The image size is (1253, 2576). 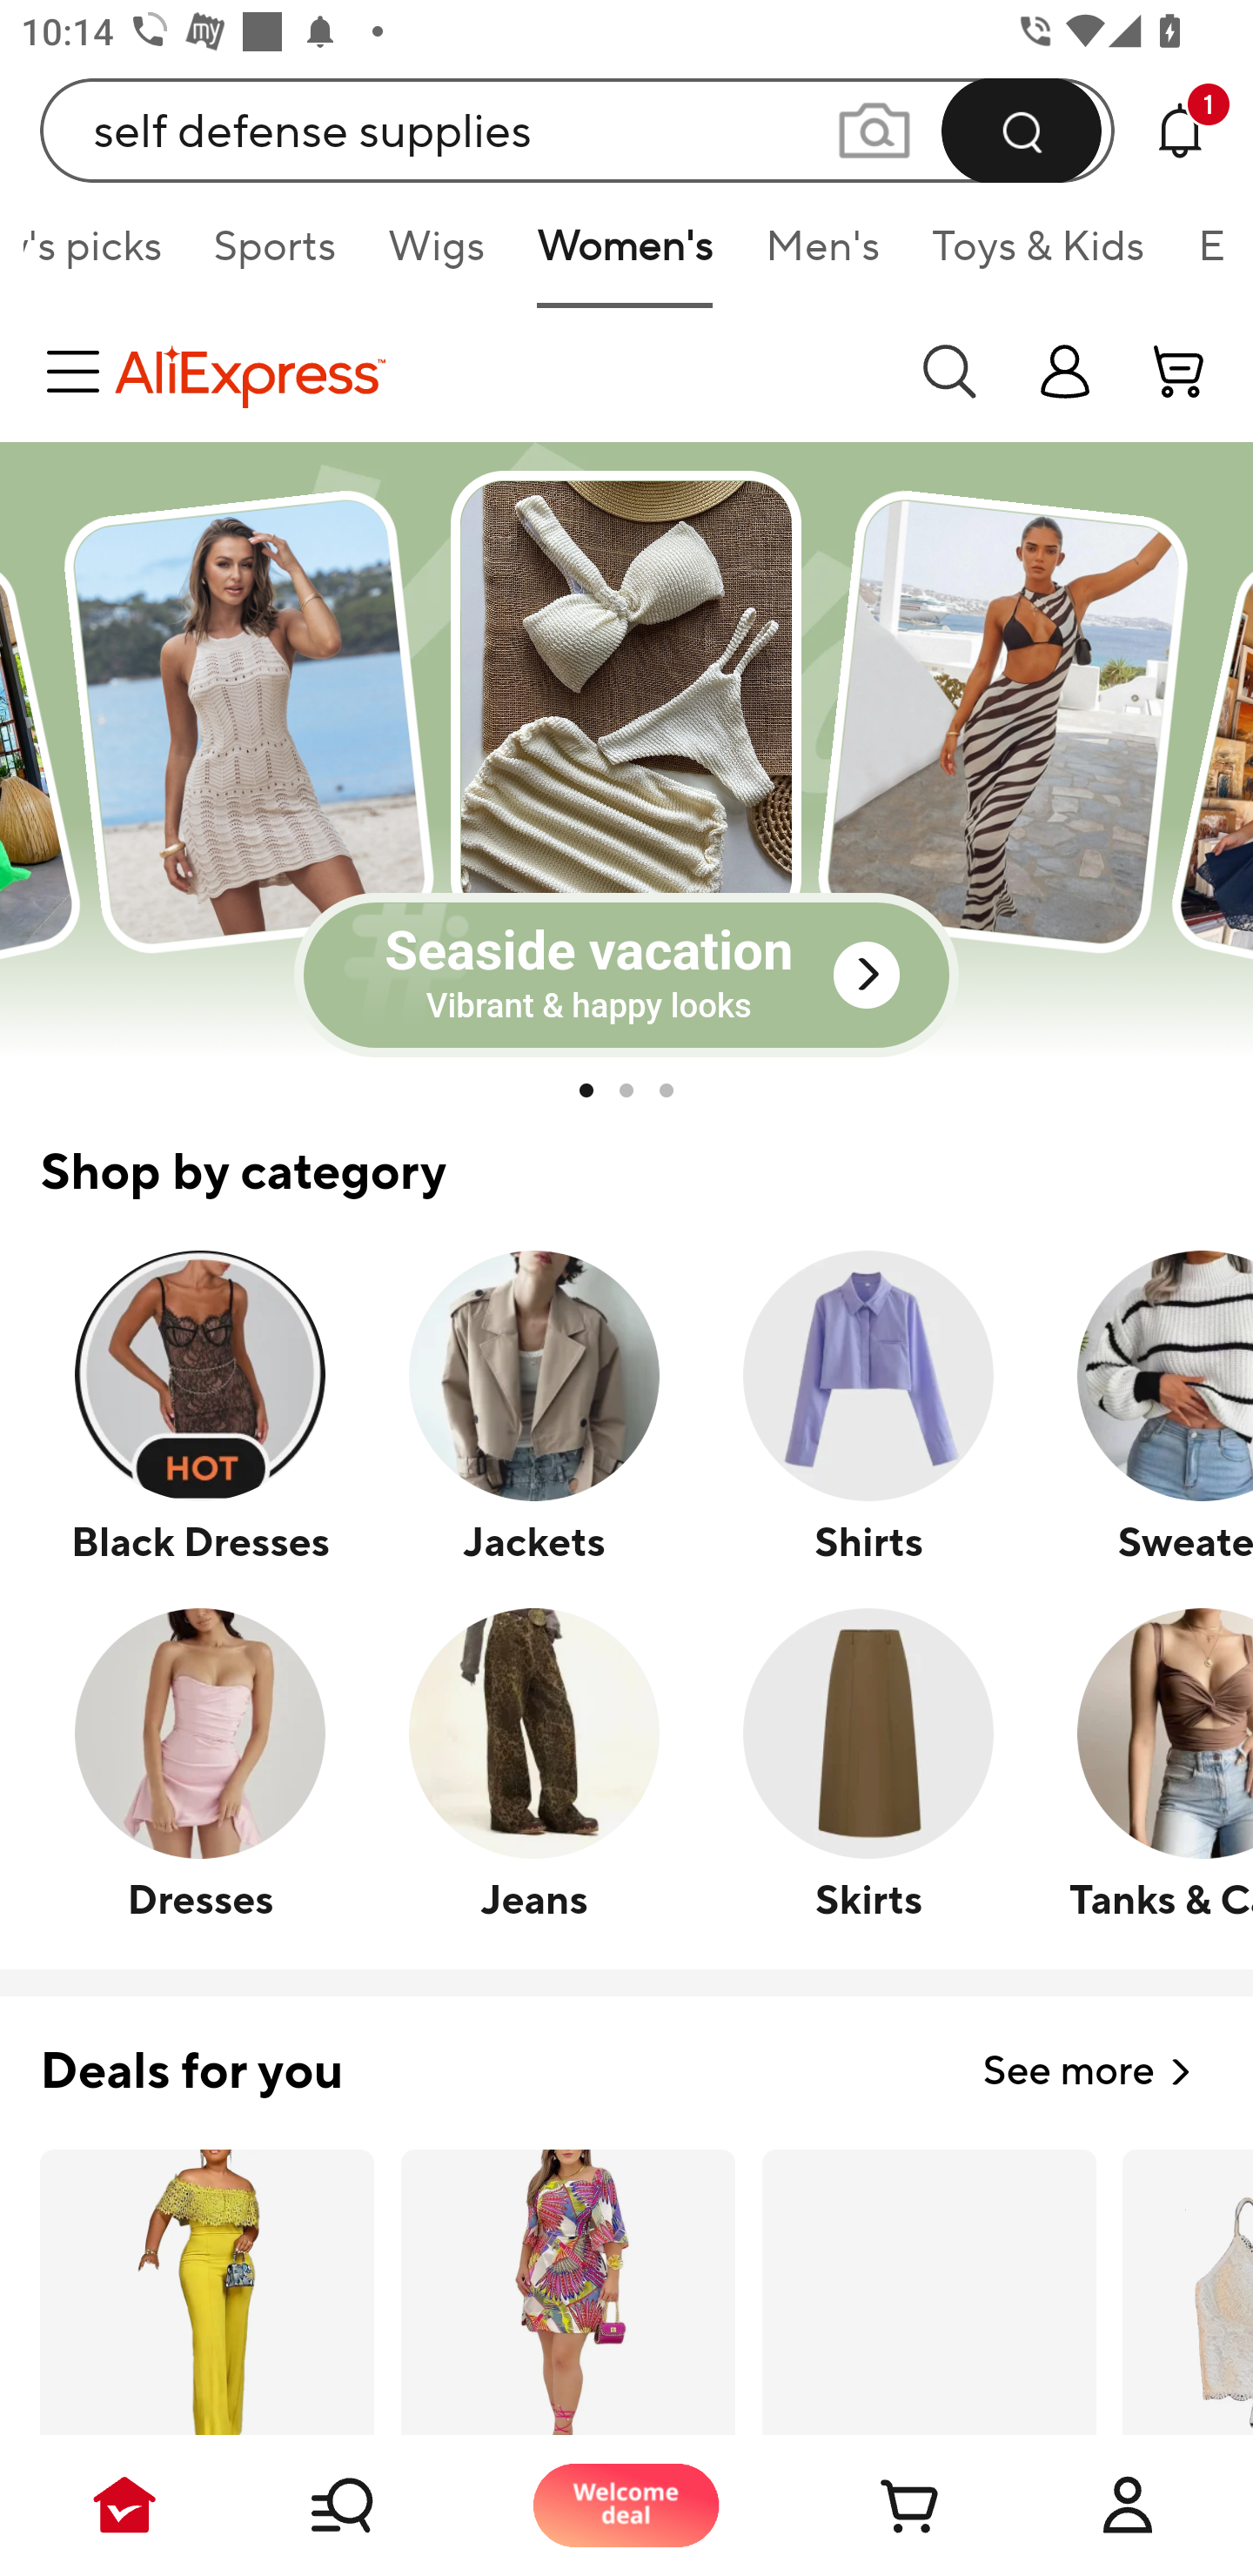 What do you see at coordinates (626, 2053) in the screenshot?
I see `Deals for you See more  Deals for youSee more` at bounding box center [626, 2053].